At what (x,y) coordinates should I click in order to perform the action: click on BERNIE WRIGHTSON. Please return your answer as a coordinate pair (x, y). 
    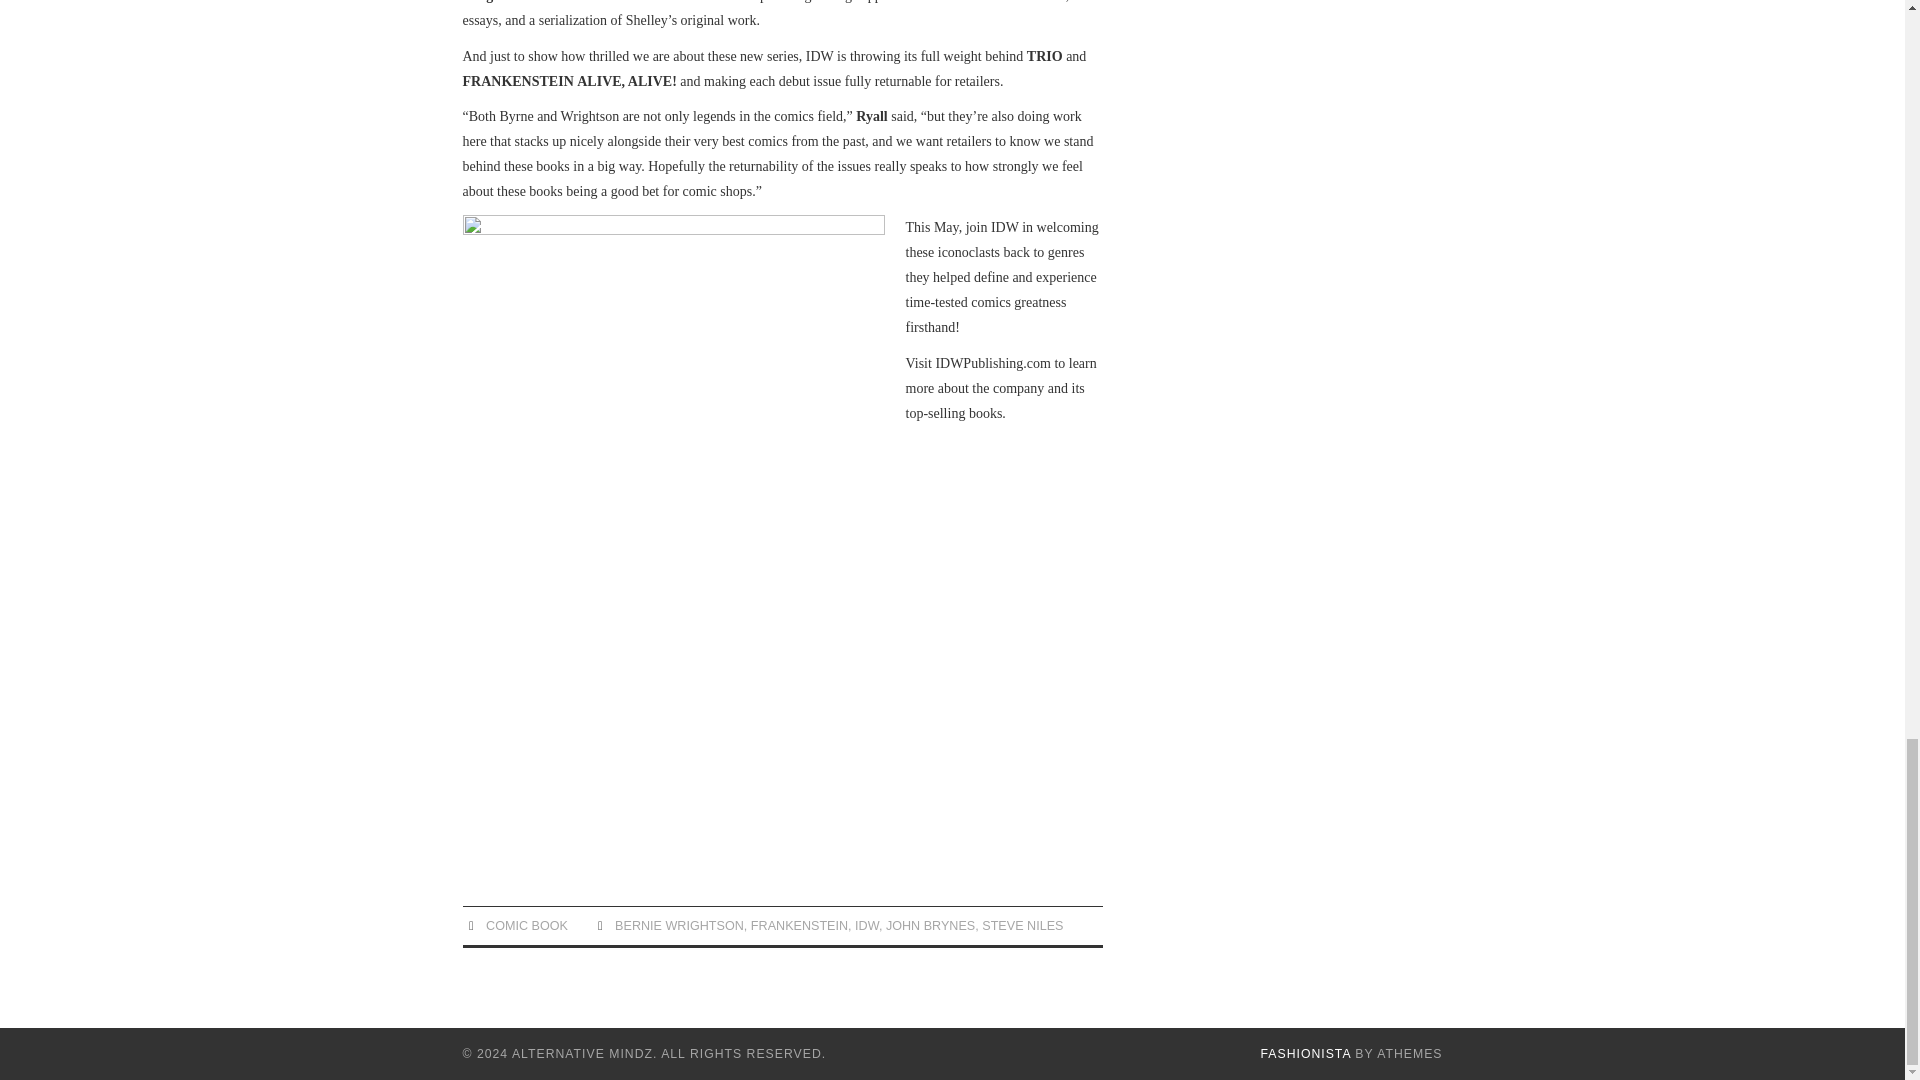
    Looking at the image, I should click on (679, 926).